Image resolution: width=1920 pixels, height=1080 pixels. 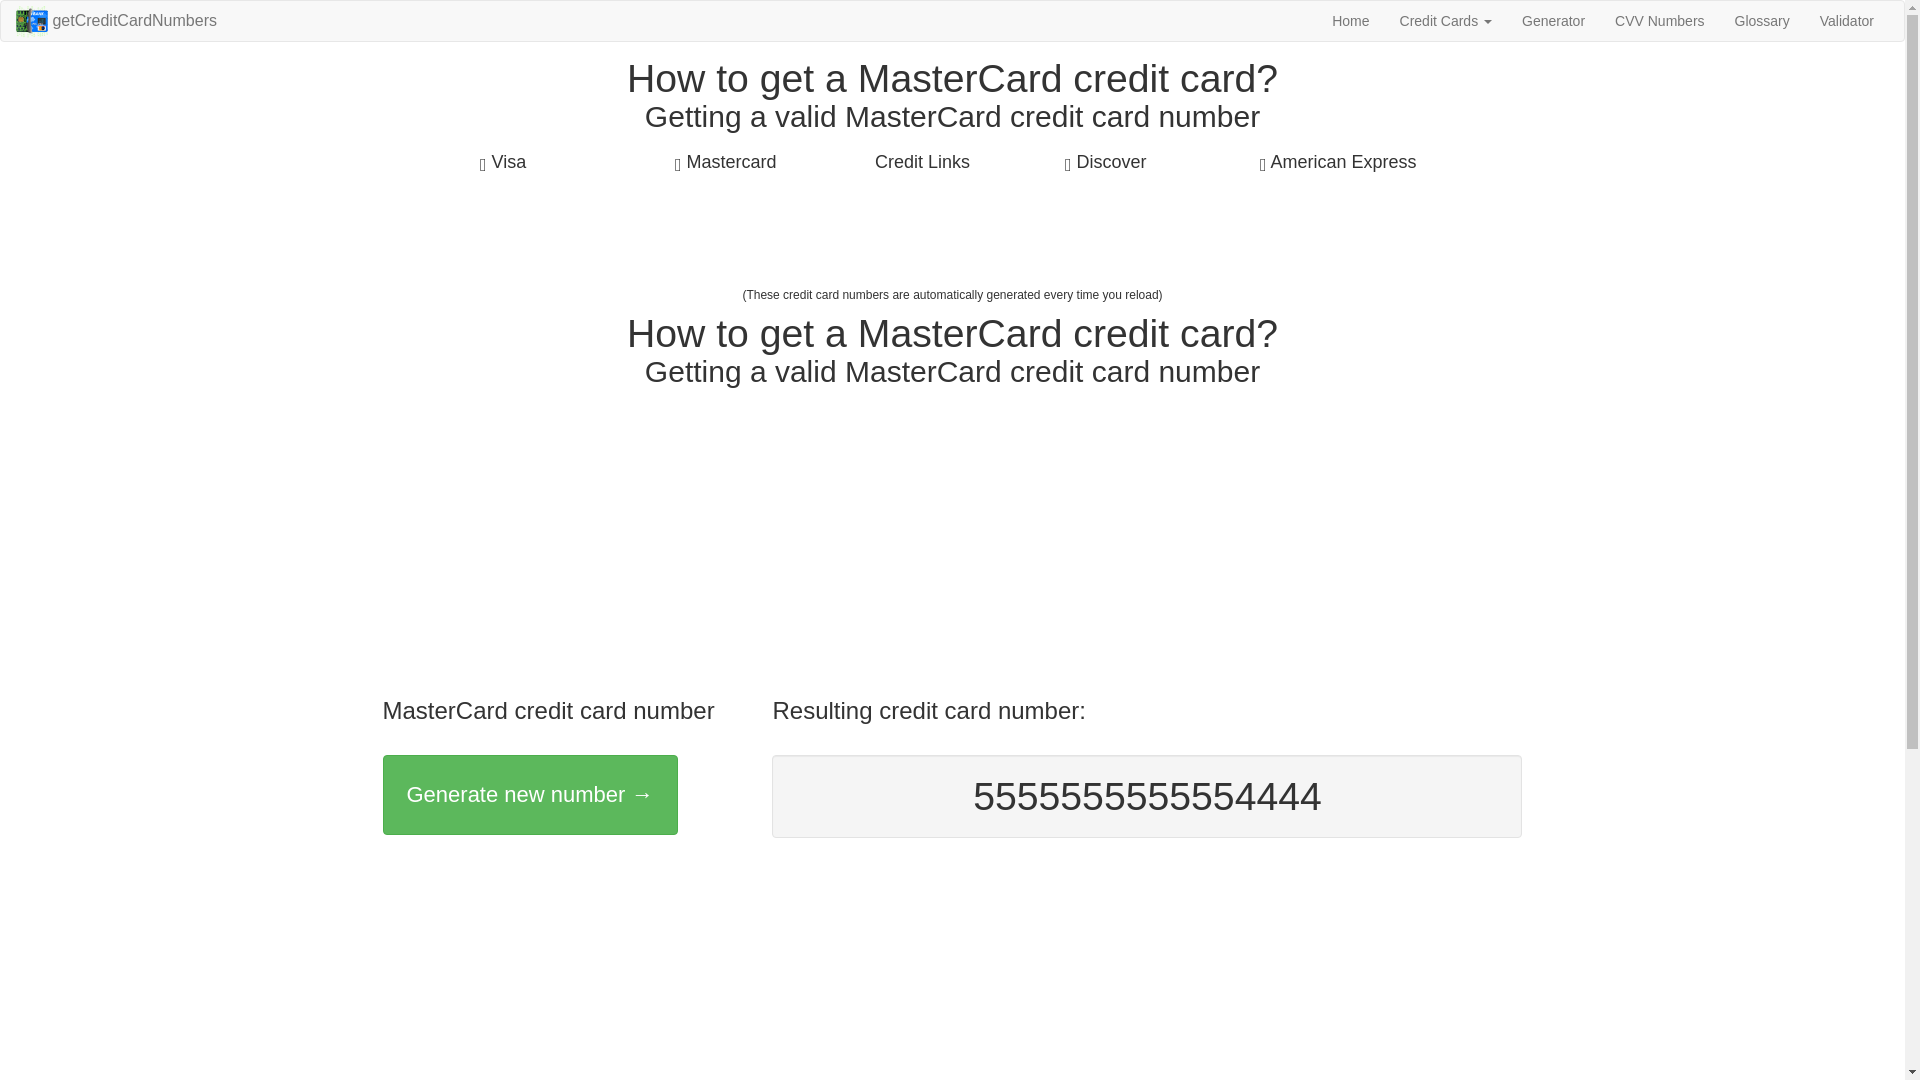 What do you see at coordinates (116, 21) in the screenshot?
I see `getCreditCardNumbers` at bounding box center [116, 21].